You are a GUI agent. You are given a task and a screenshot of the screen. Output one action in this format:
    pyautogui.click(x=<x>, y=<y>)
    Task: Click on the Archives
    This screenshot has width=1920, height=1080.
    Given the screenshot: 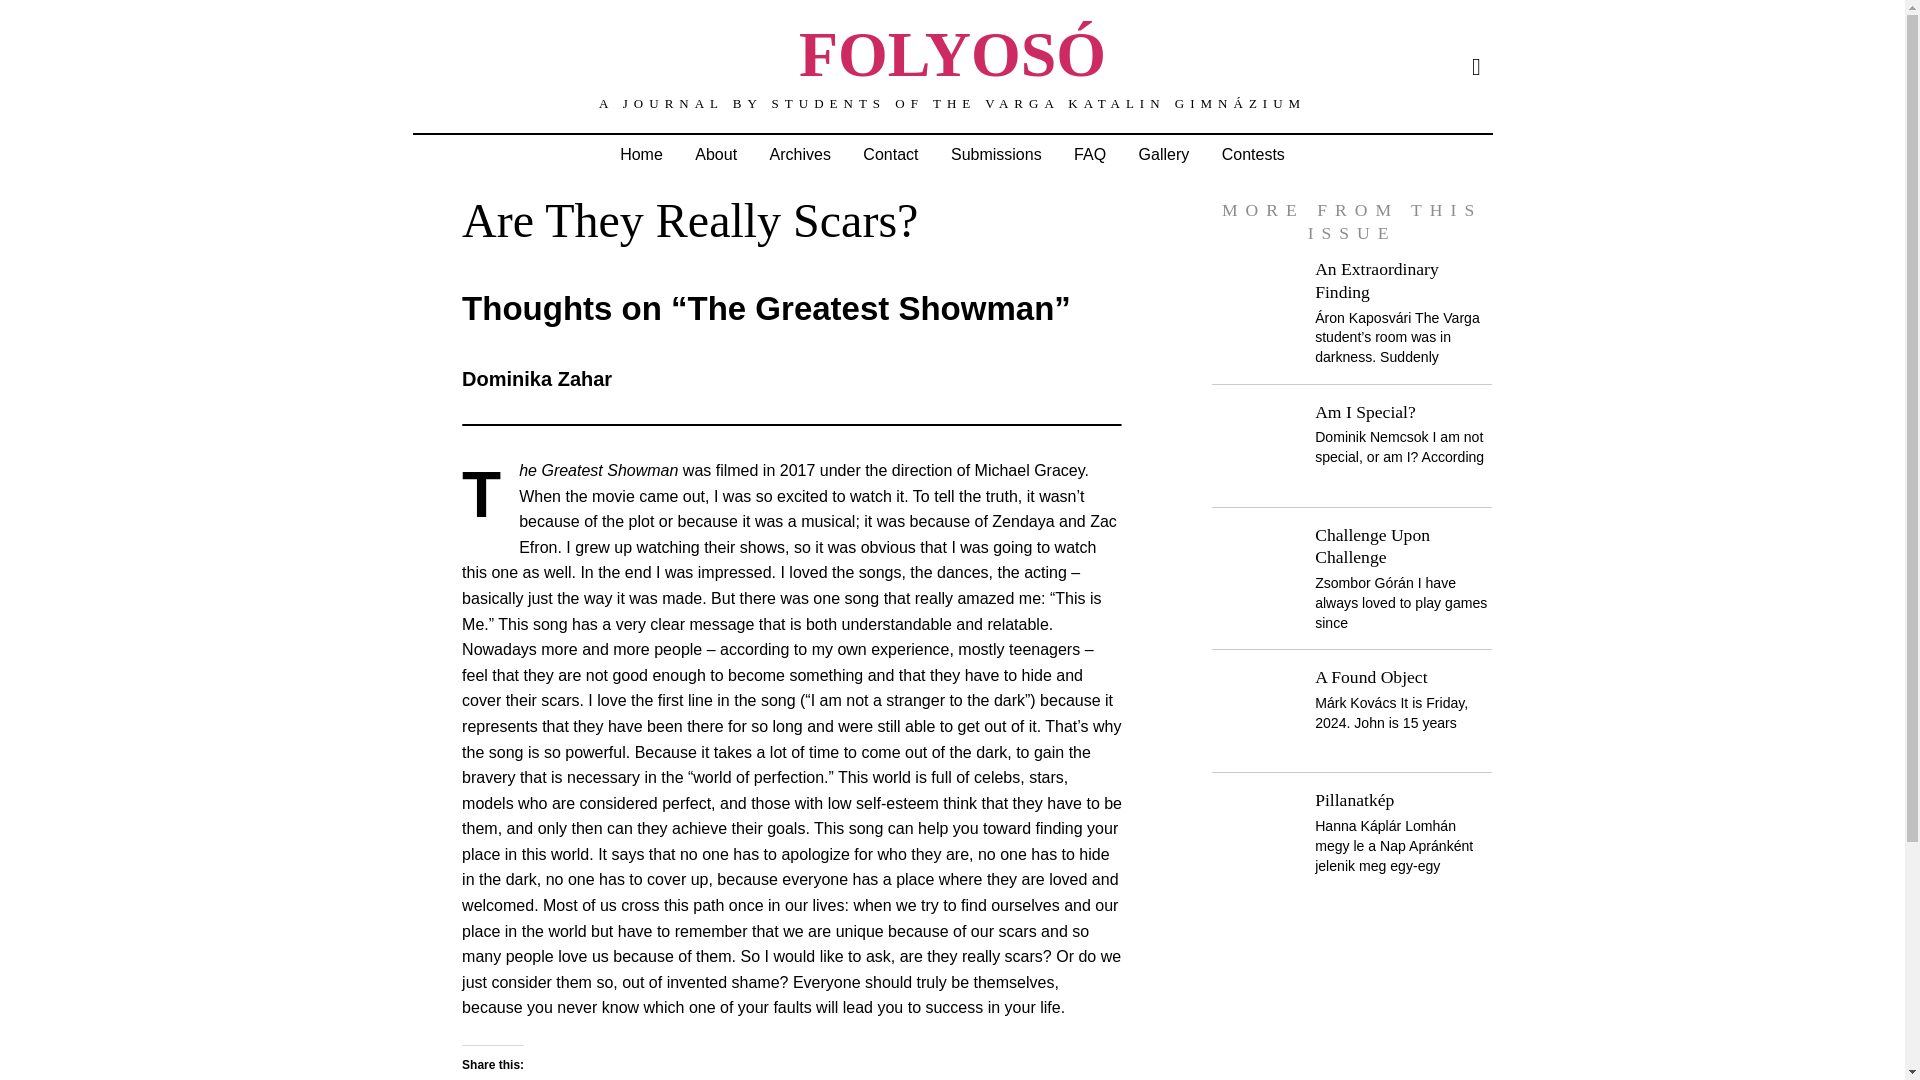 What is the action you would take?
    pyautogui.click(x=800, y=154)
    